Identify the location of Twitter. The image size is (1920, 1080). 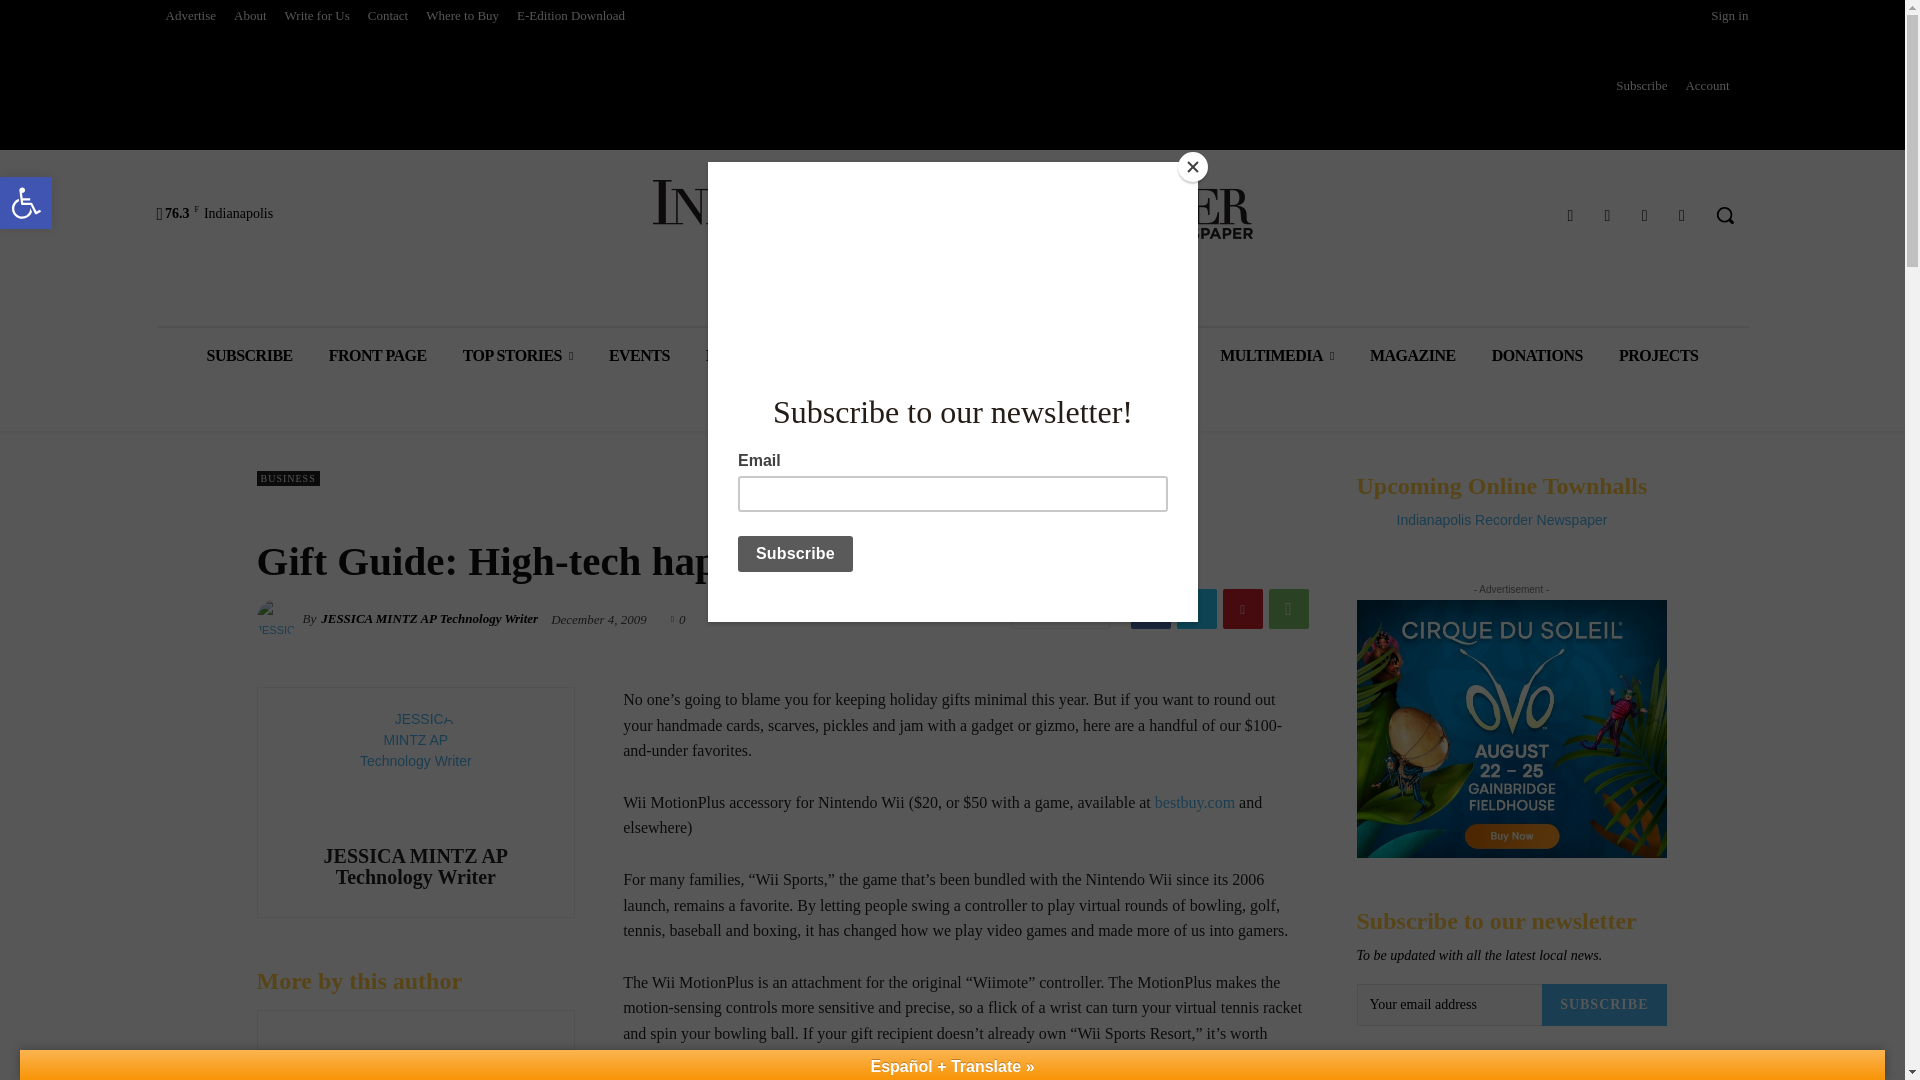
(1606, 214).